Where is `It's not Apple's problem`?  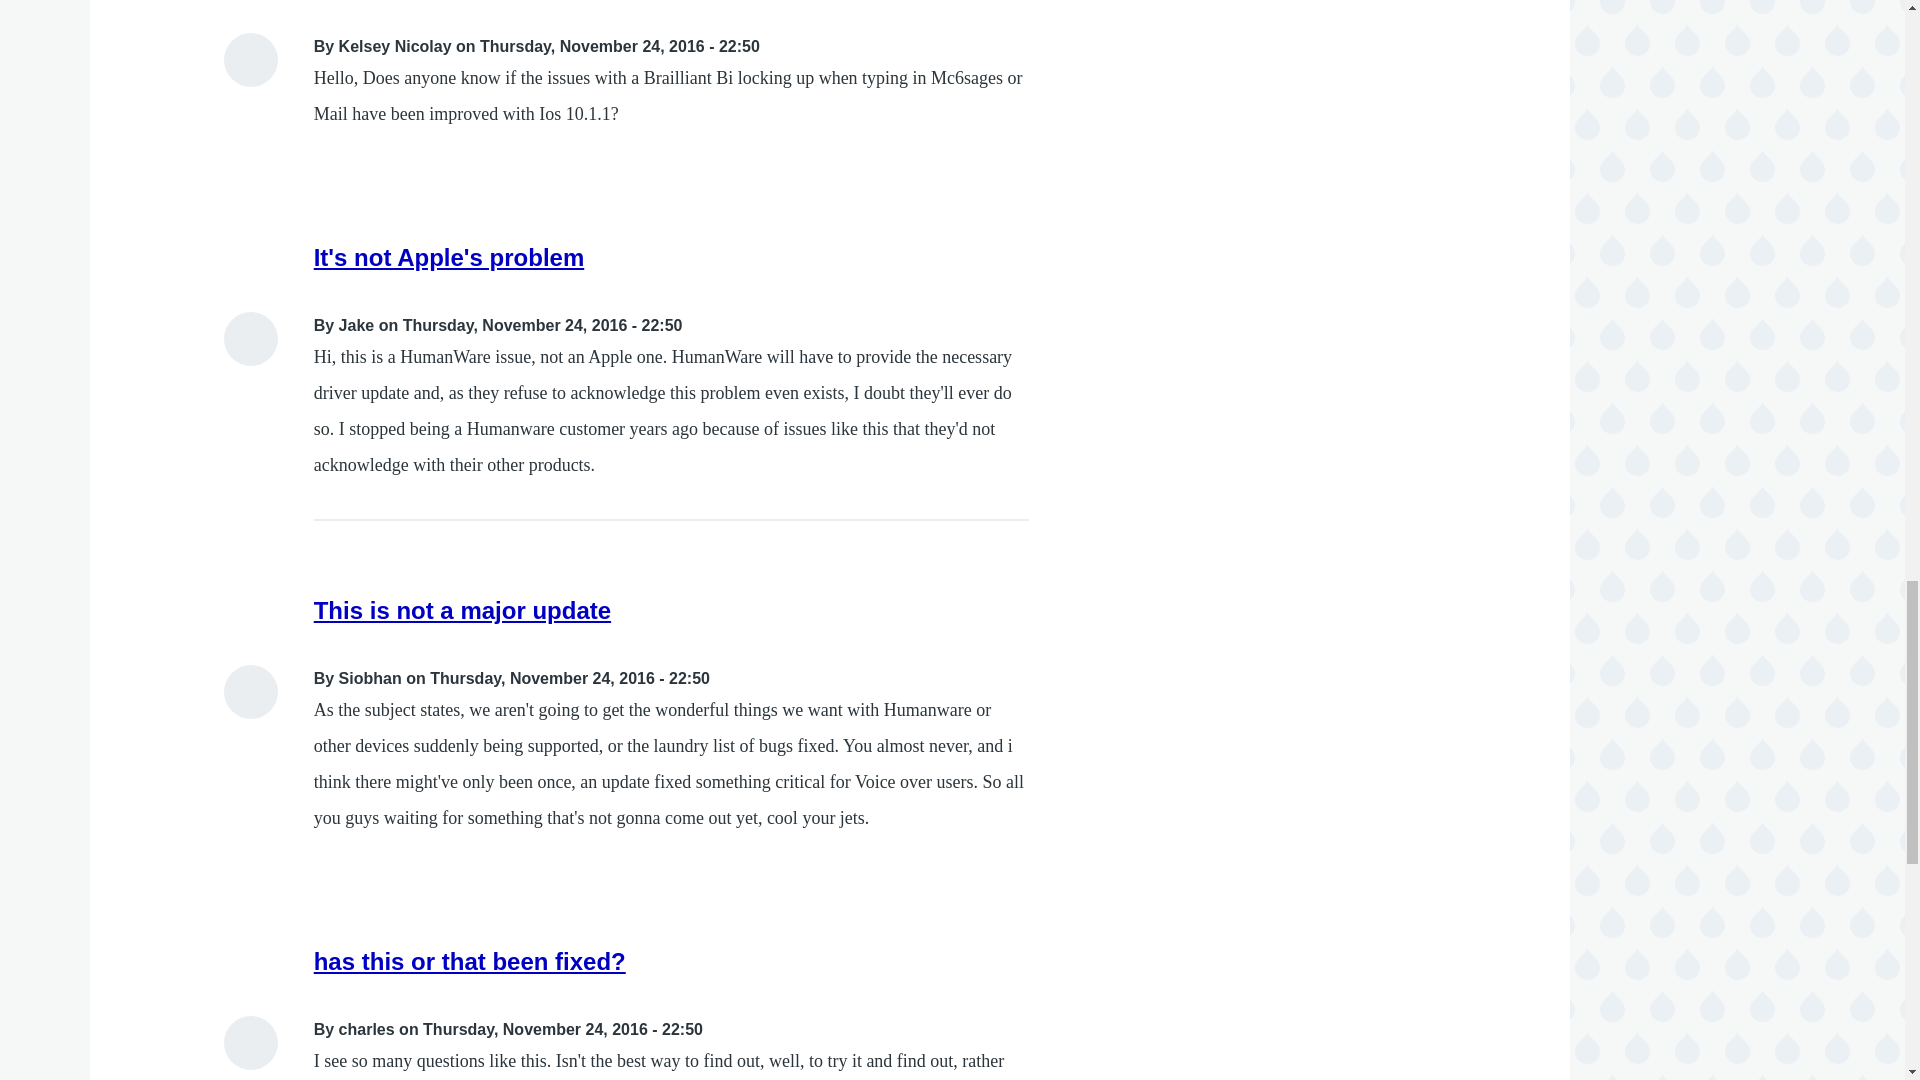 It's not Apple's problem is located at coordinates (450, 258).